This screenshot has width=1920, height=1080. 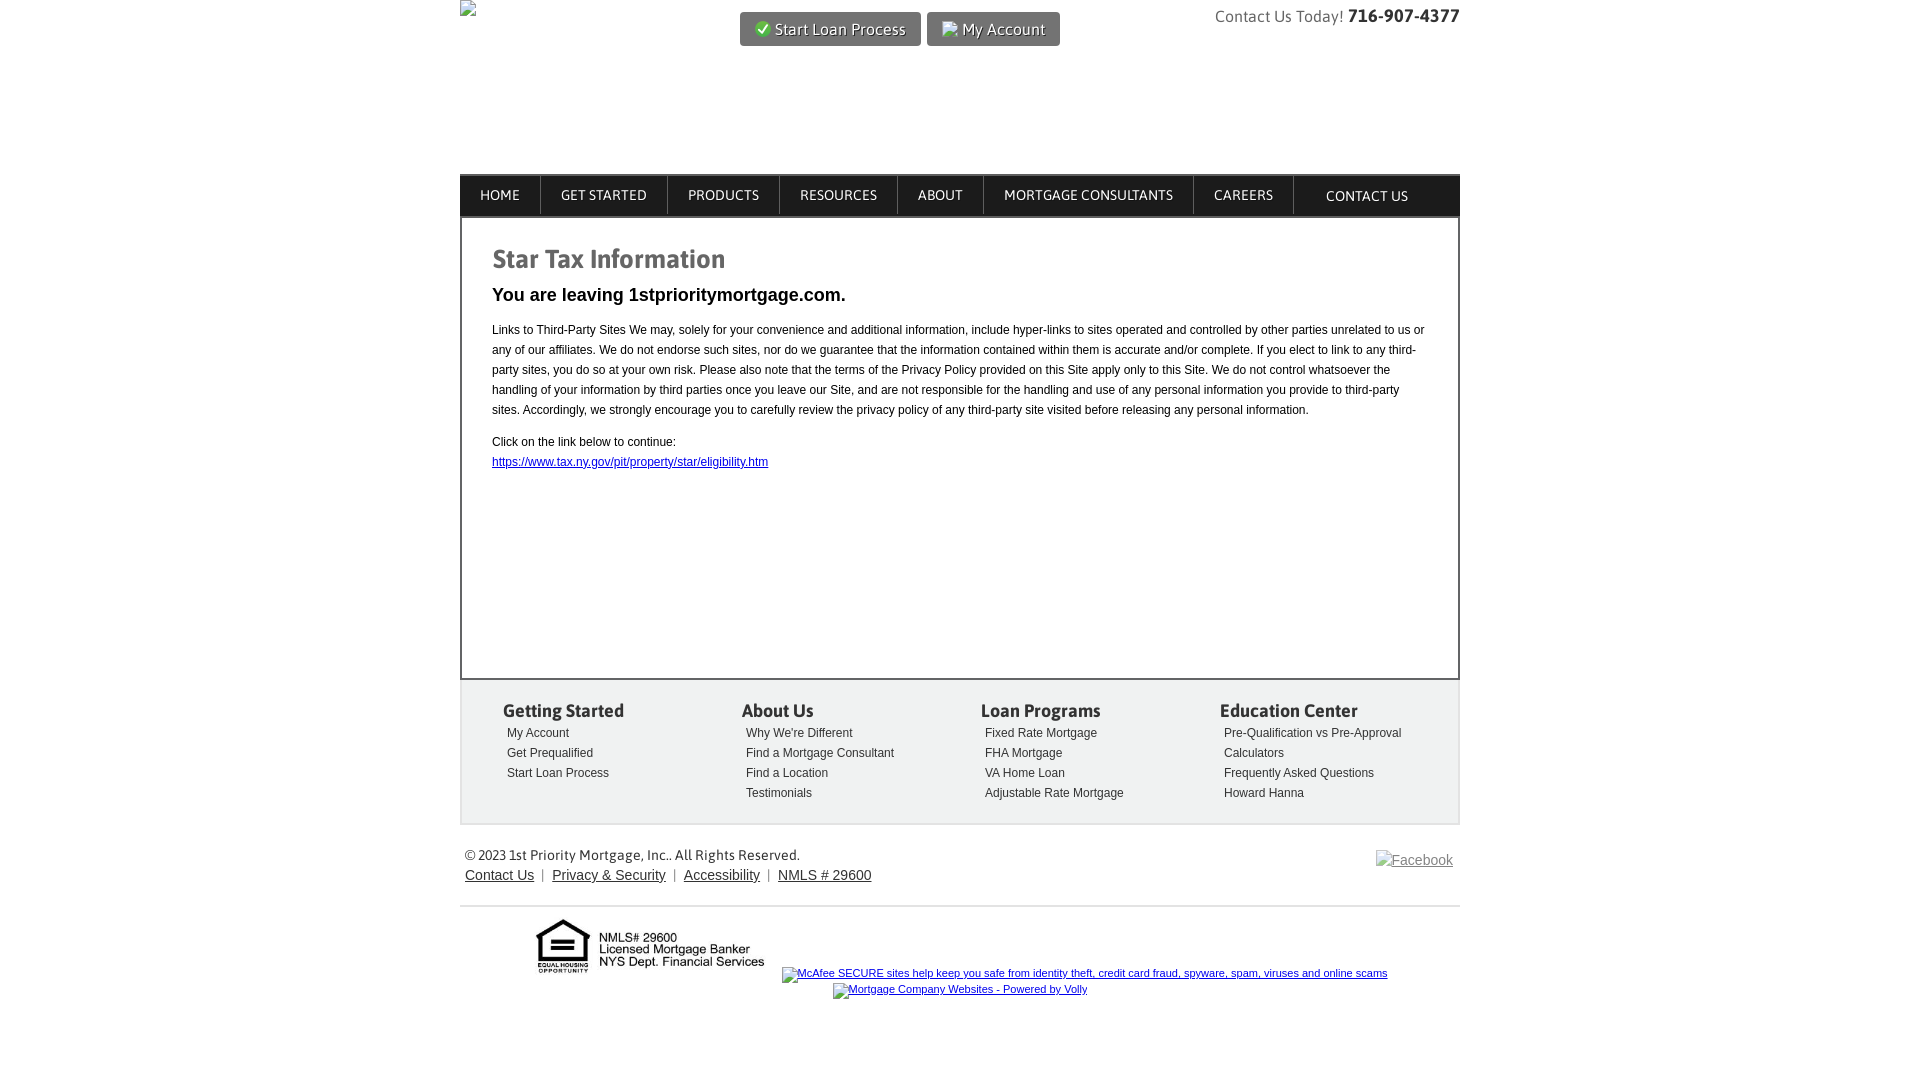 What do you see at coordinates (1367, 196) in the screenshot?
I see `CONTACT US` at bounding box center [1367, 196].